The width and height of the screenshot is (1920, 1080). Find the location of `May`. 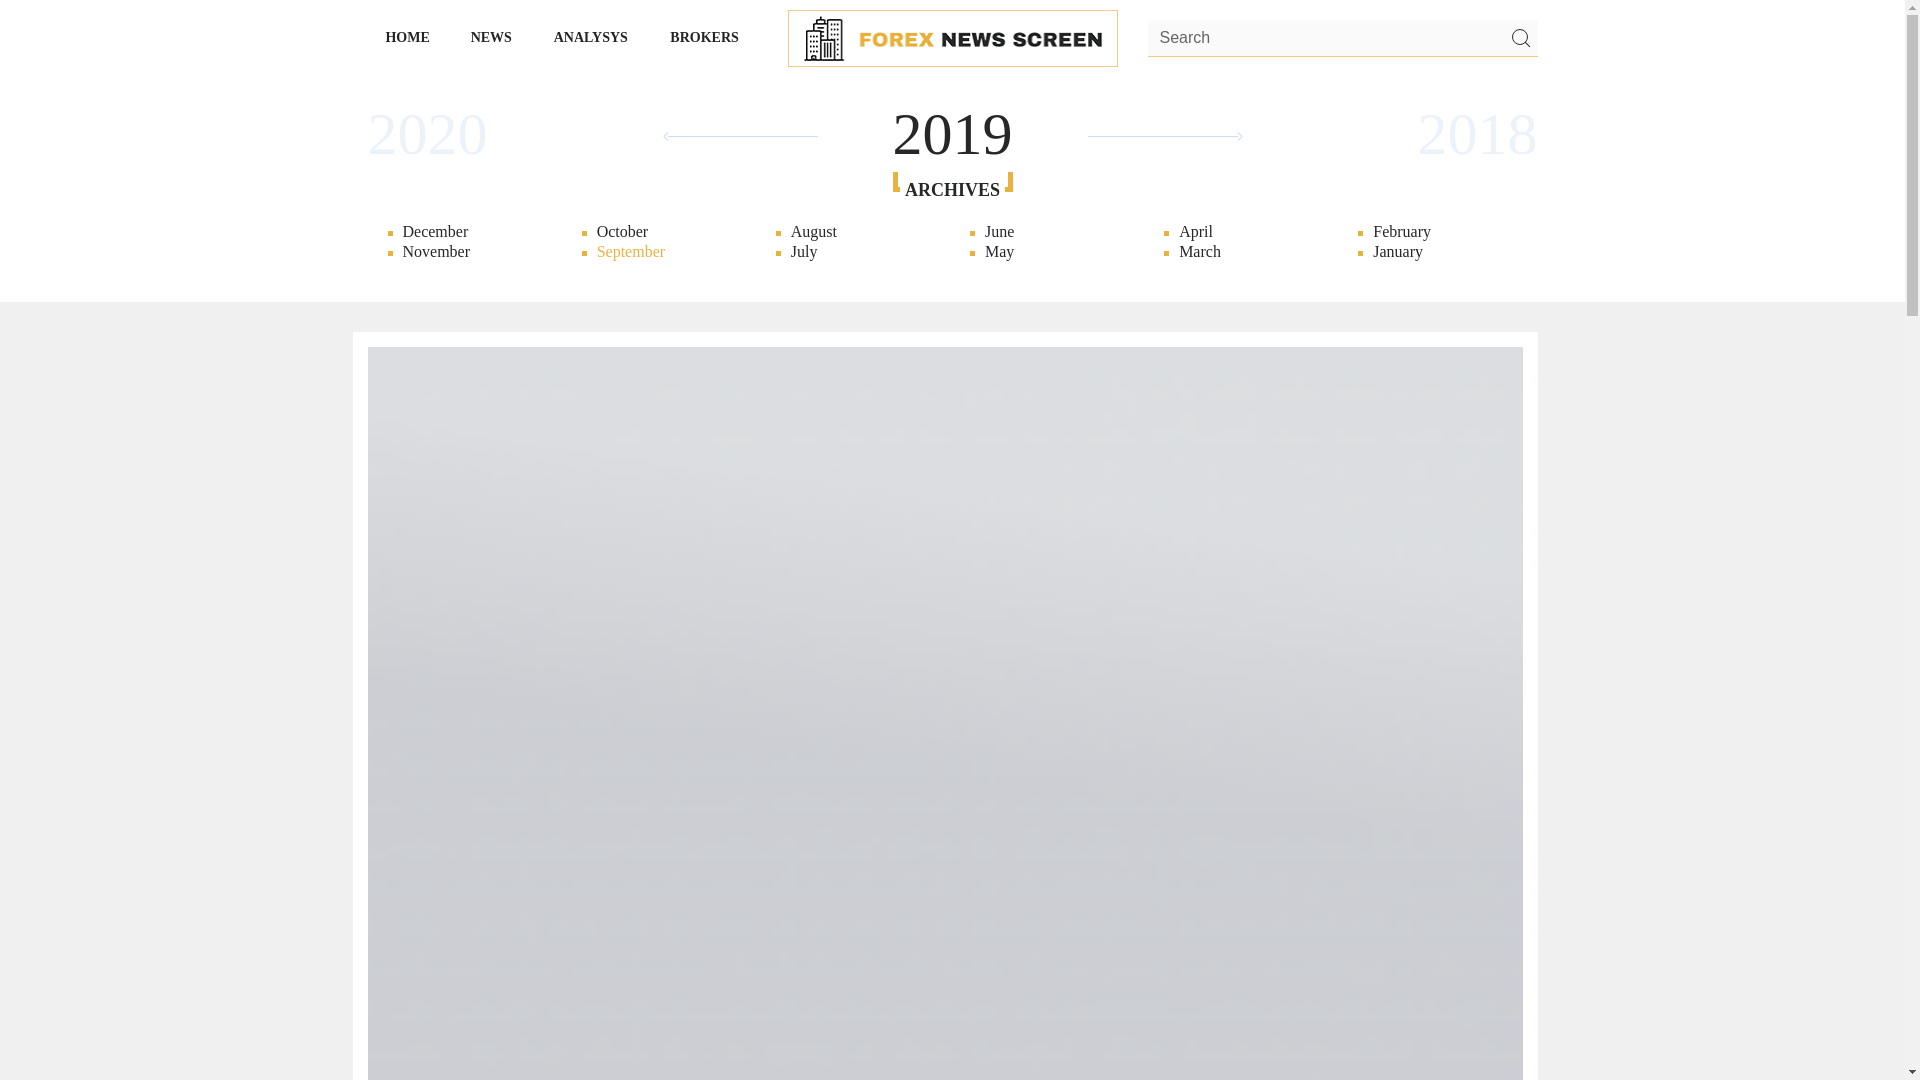

May is located at coordinates (1049, 252).